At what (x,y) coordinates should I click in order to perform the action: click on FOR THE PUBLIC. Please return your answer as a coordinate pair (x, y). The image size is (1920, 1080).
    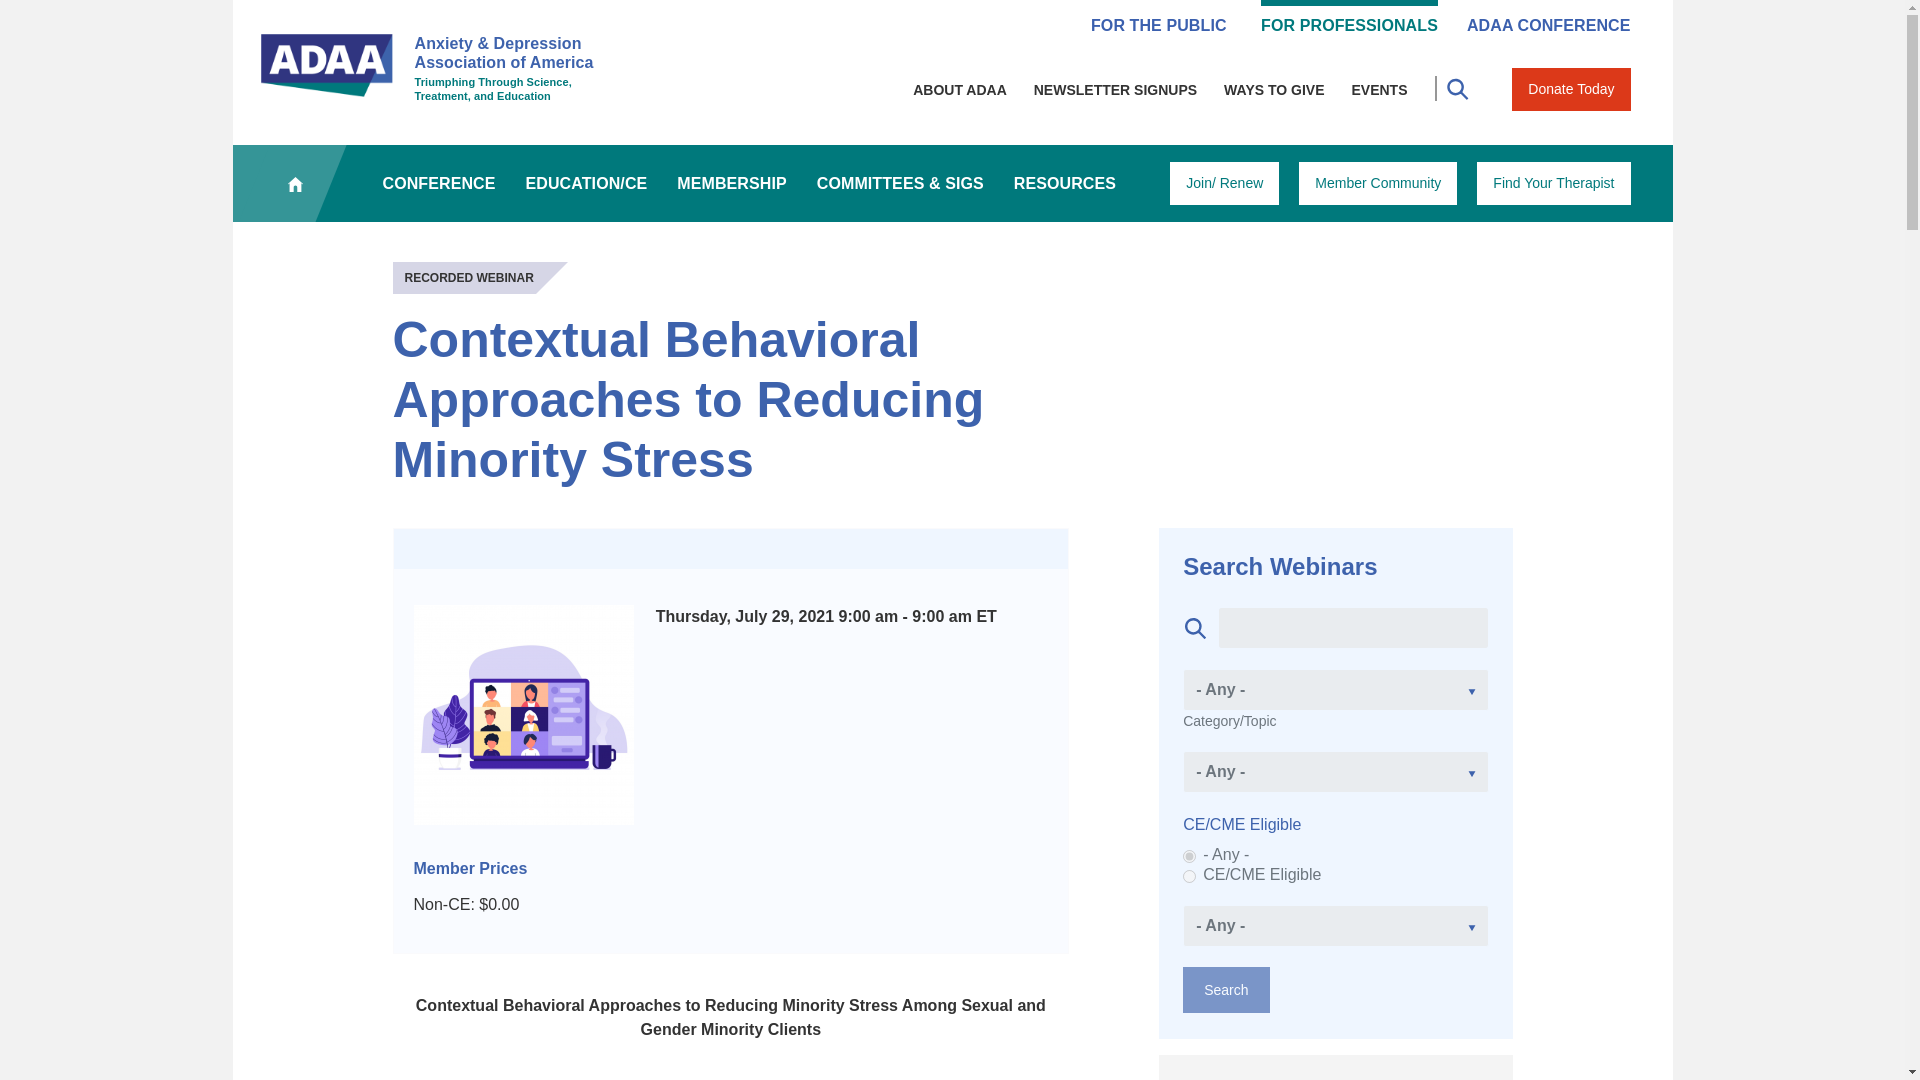
    Looking at the image, I should click on (1158, 18).